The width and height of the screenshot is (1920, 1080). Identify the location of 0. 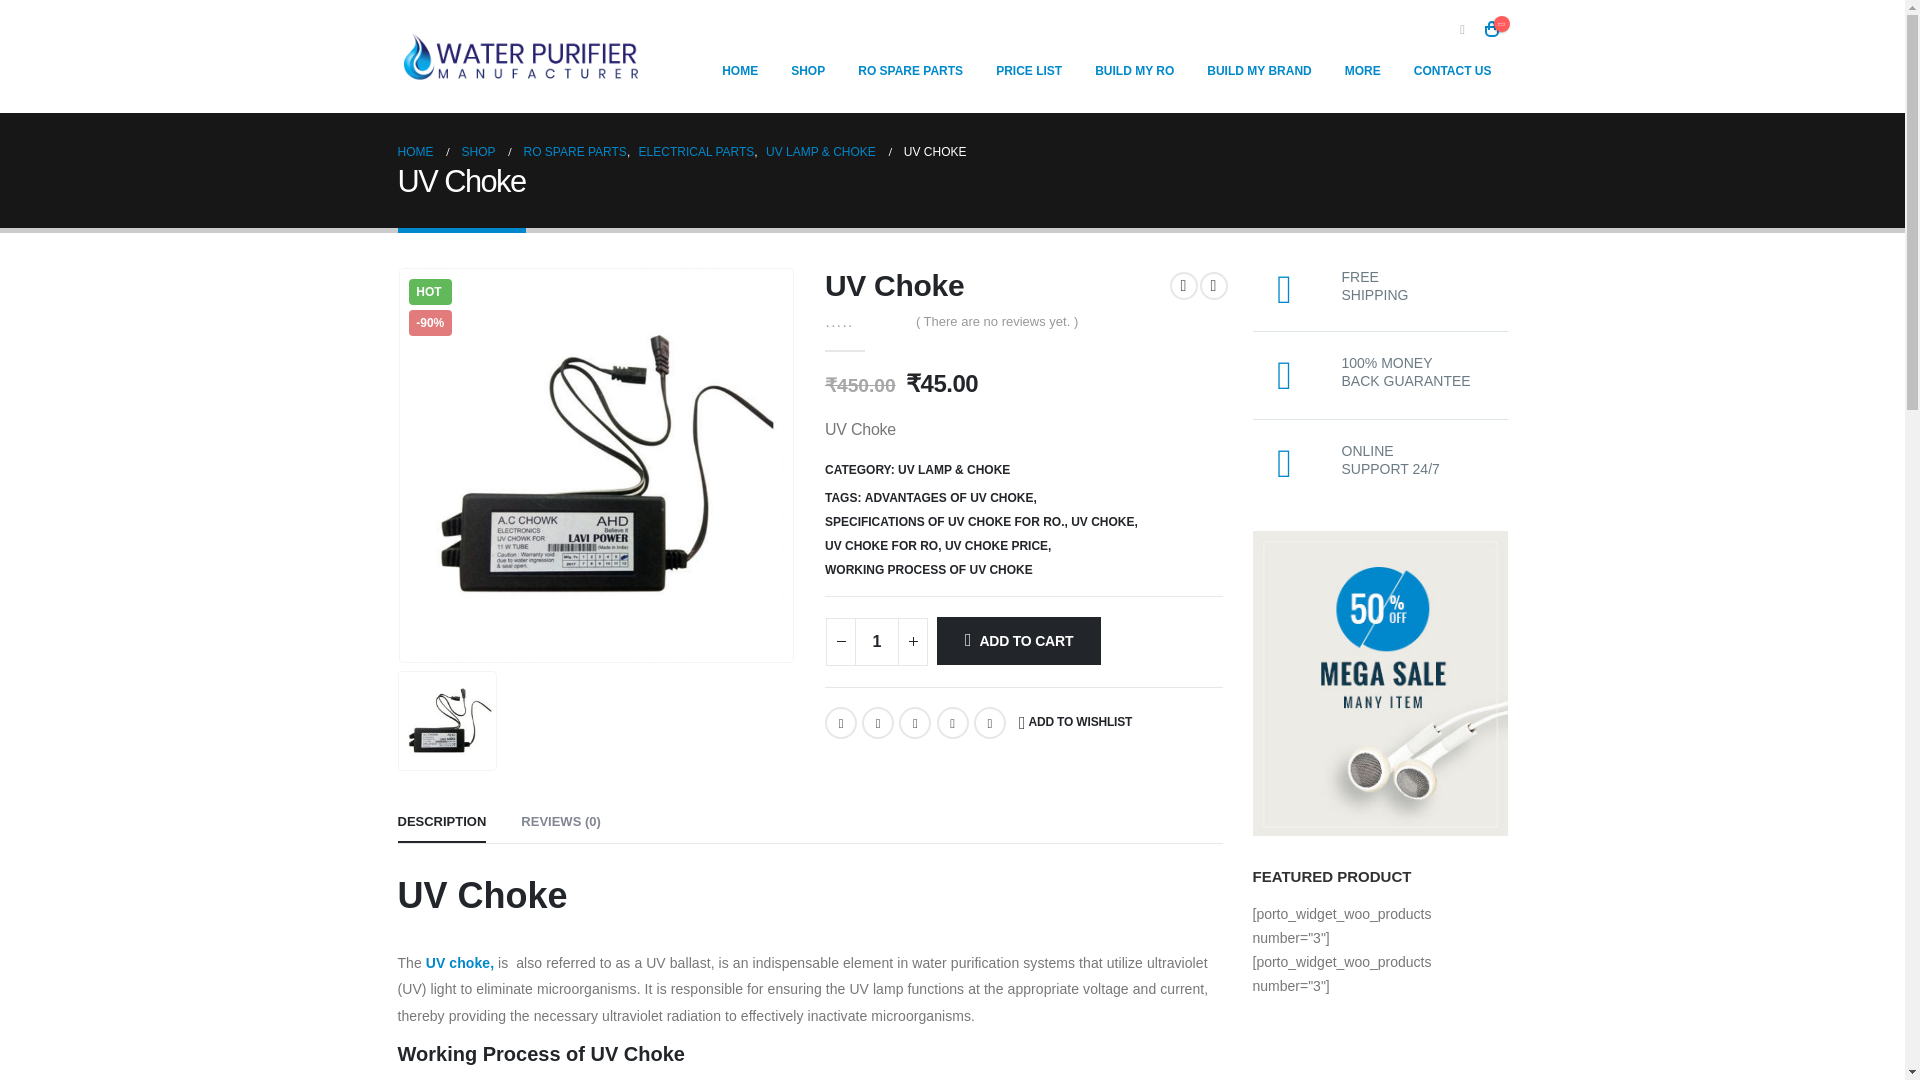
(864, 320).